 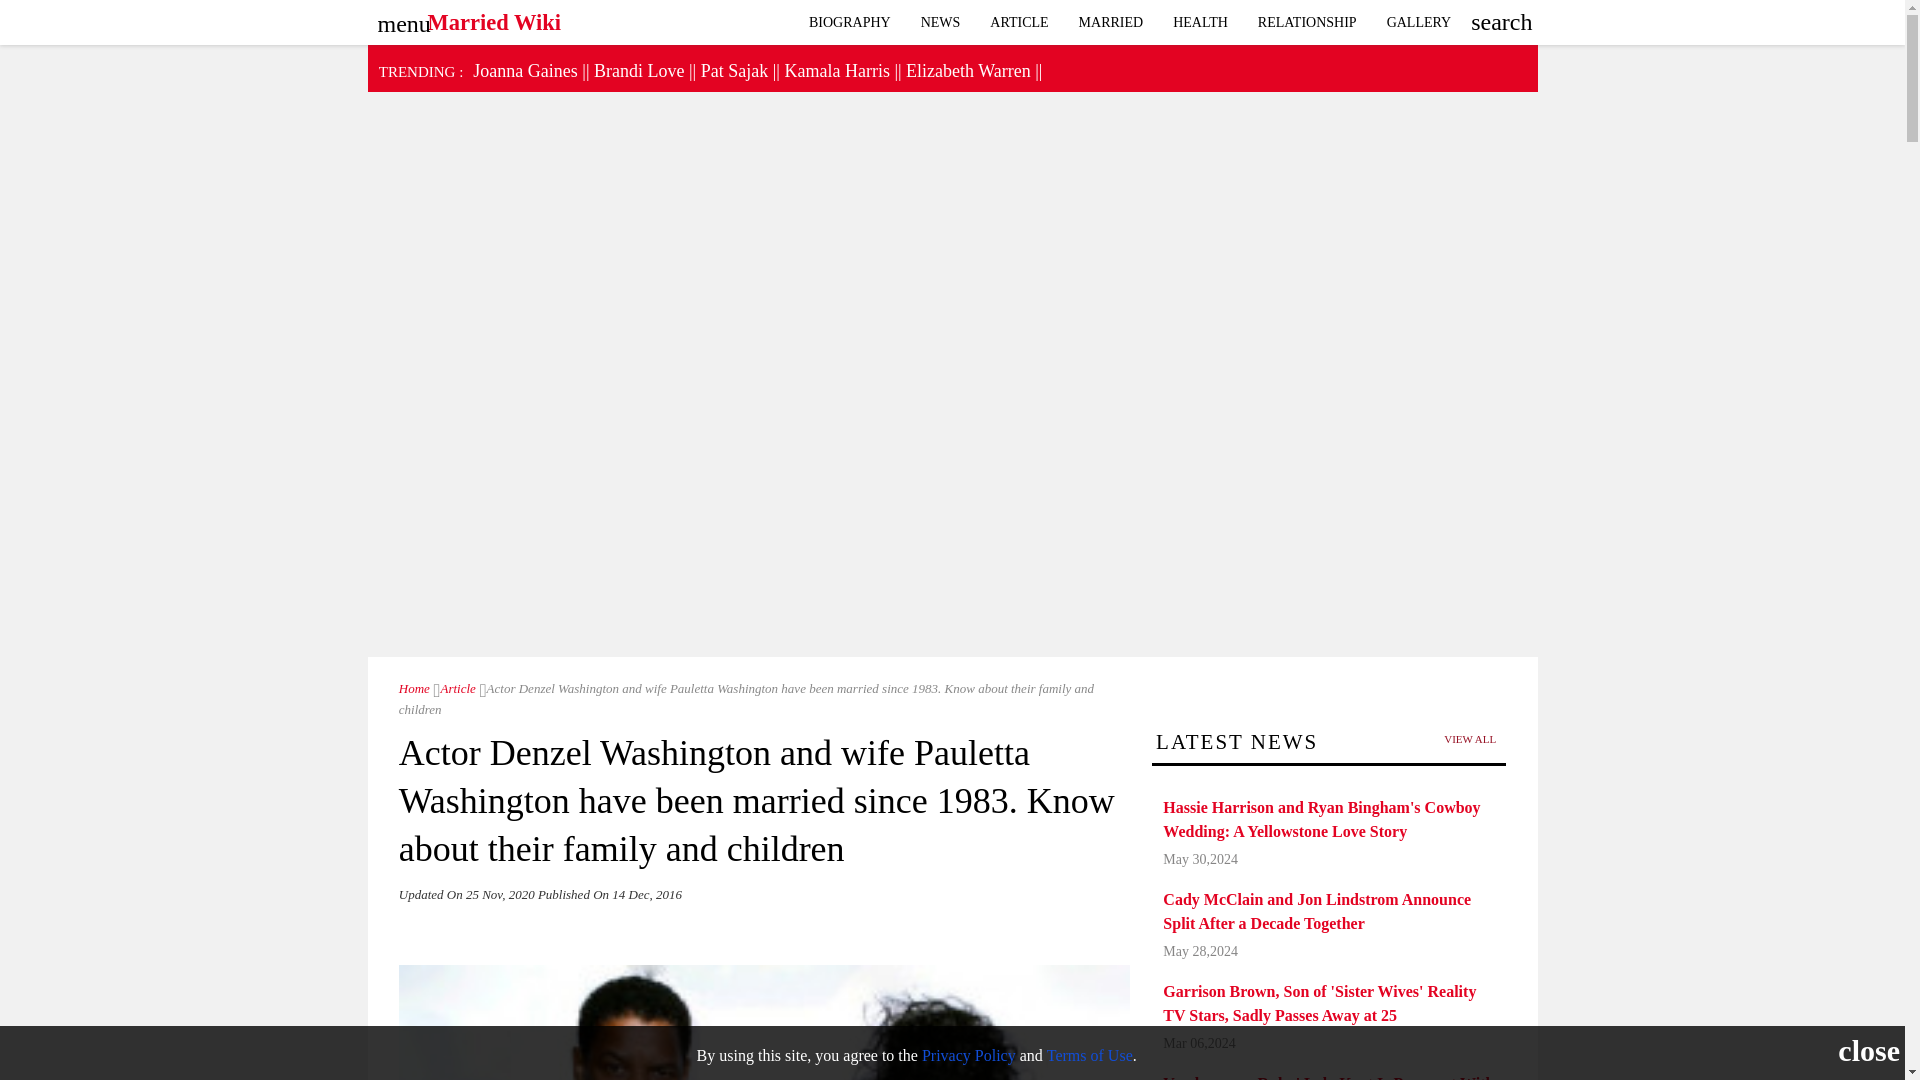 I want to click on Privacy Policy, so click(x=968, y=1054).